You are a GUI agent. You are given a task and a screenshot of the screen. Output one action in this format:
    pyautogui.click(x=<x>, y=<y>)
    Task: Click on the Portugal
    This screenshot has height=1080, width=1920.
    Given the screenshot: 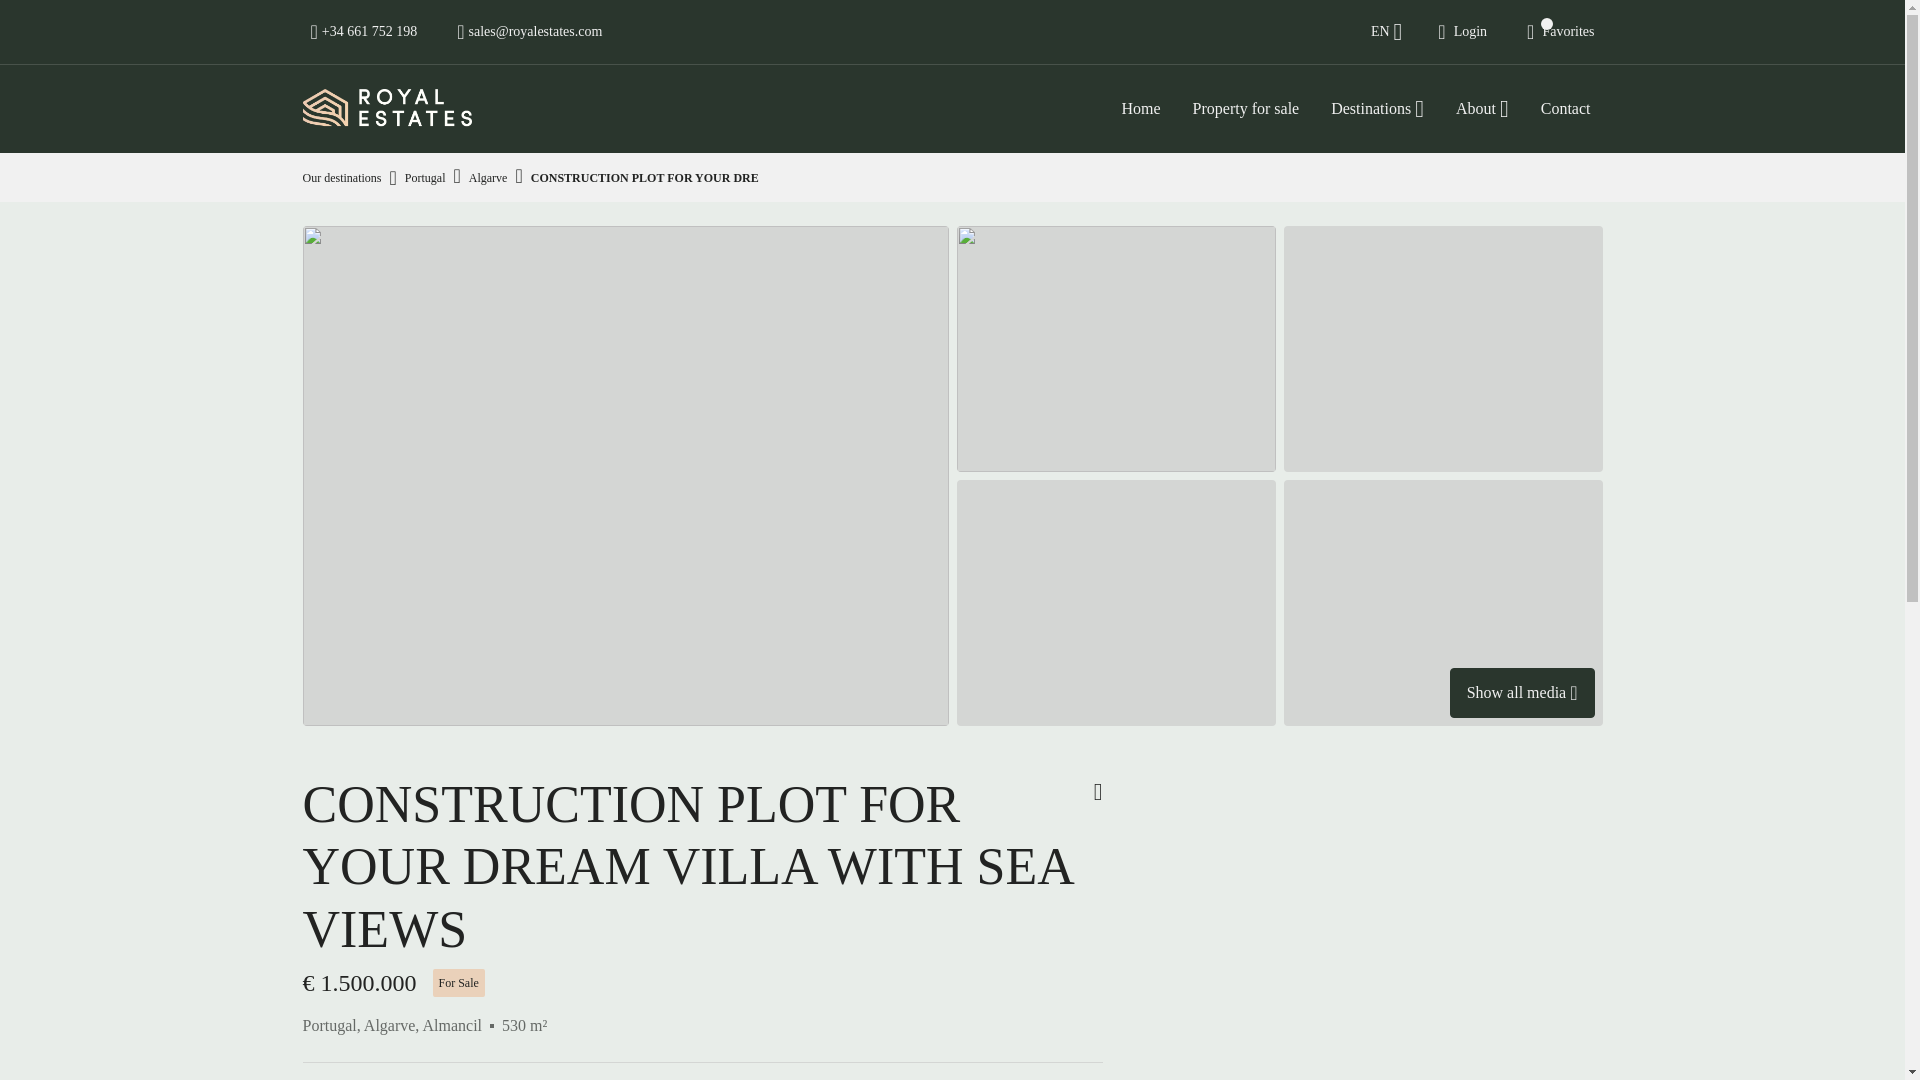 What is the action you would take?
    pyautogui.click(x=425, y=178)
    